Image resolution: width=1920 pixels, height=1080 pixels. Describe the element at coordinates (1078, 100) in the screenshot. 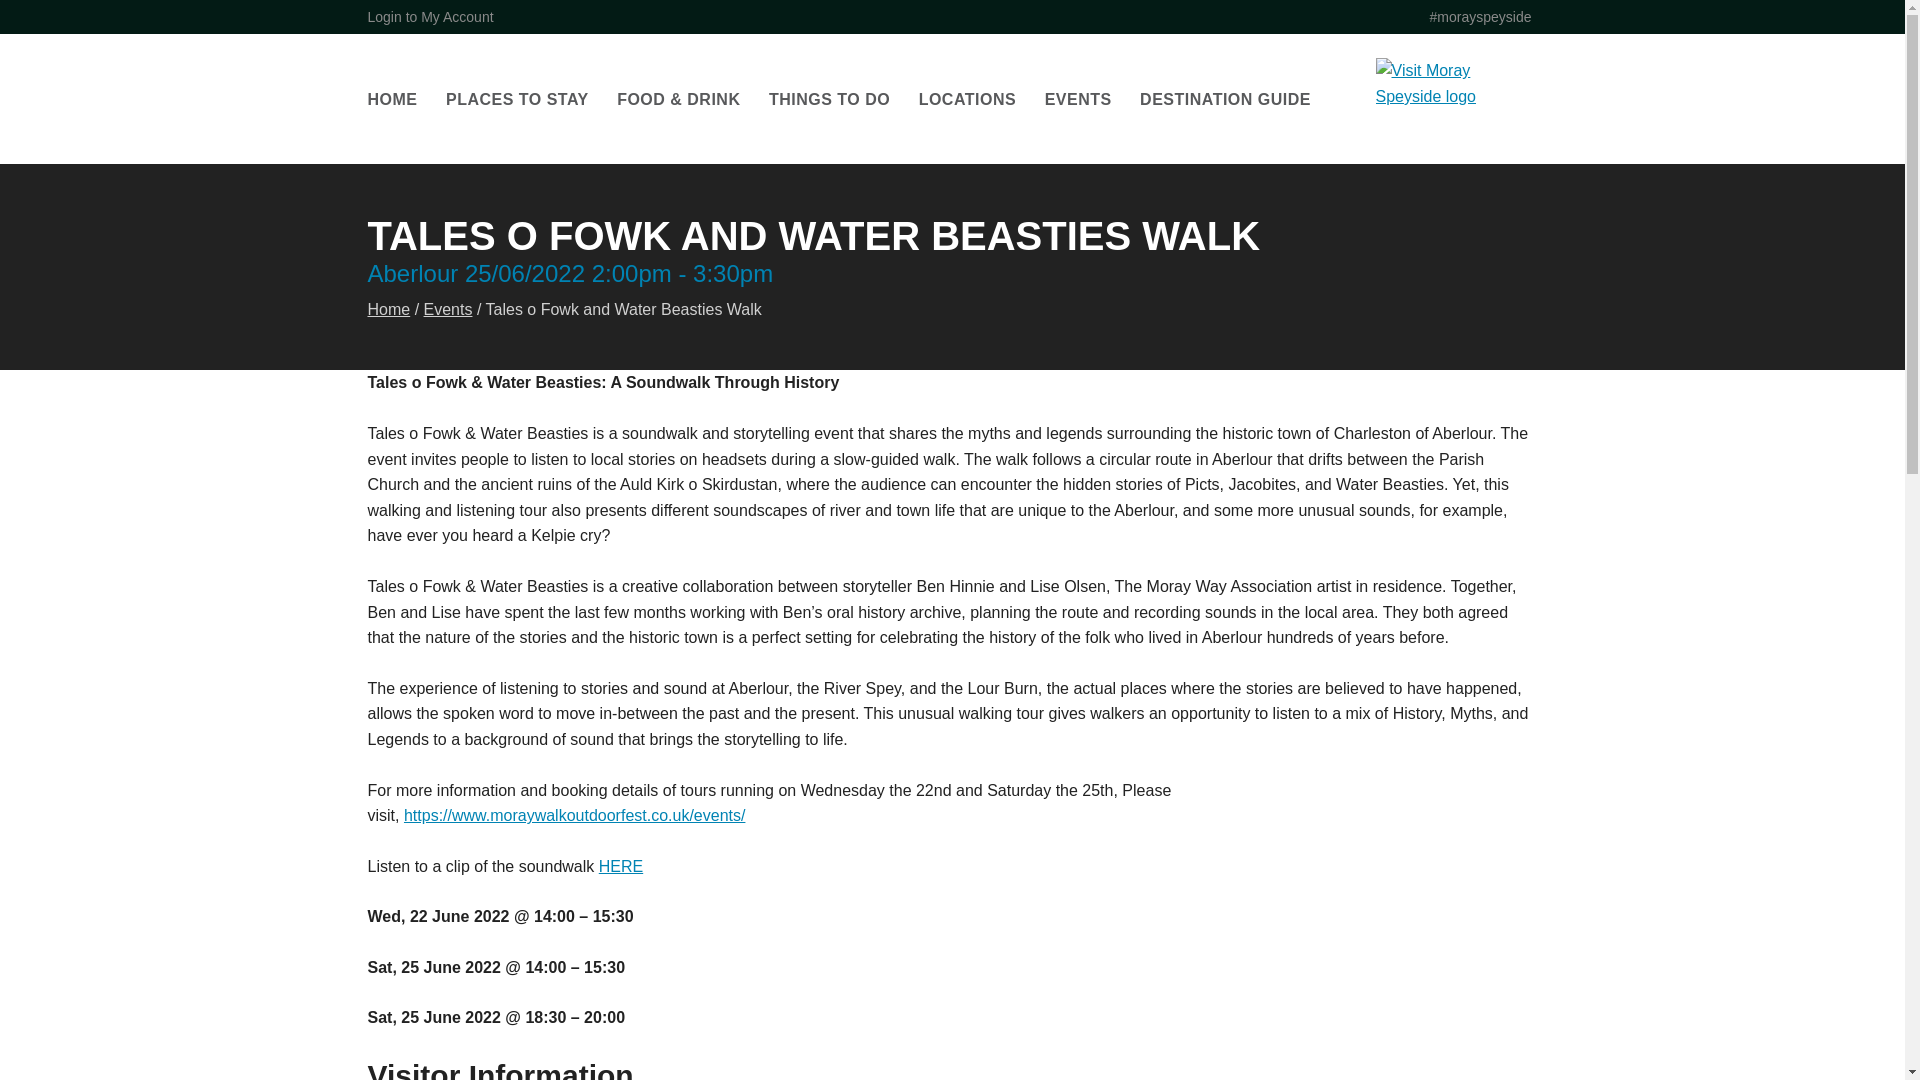

I see `EVENTS` at that location.